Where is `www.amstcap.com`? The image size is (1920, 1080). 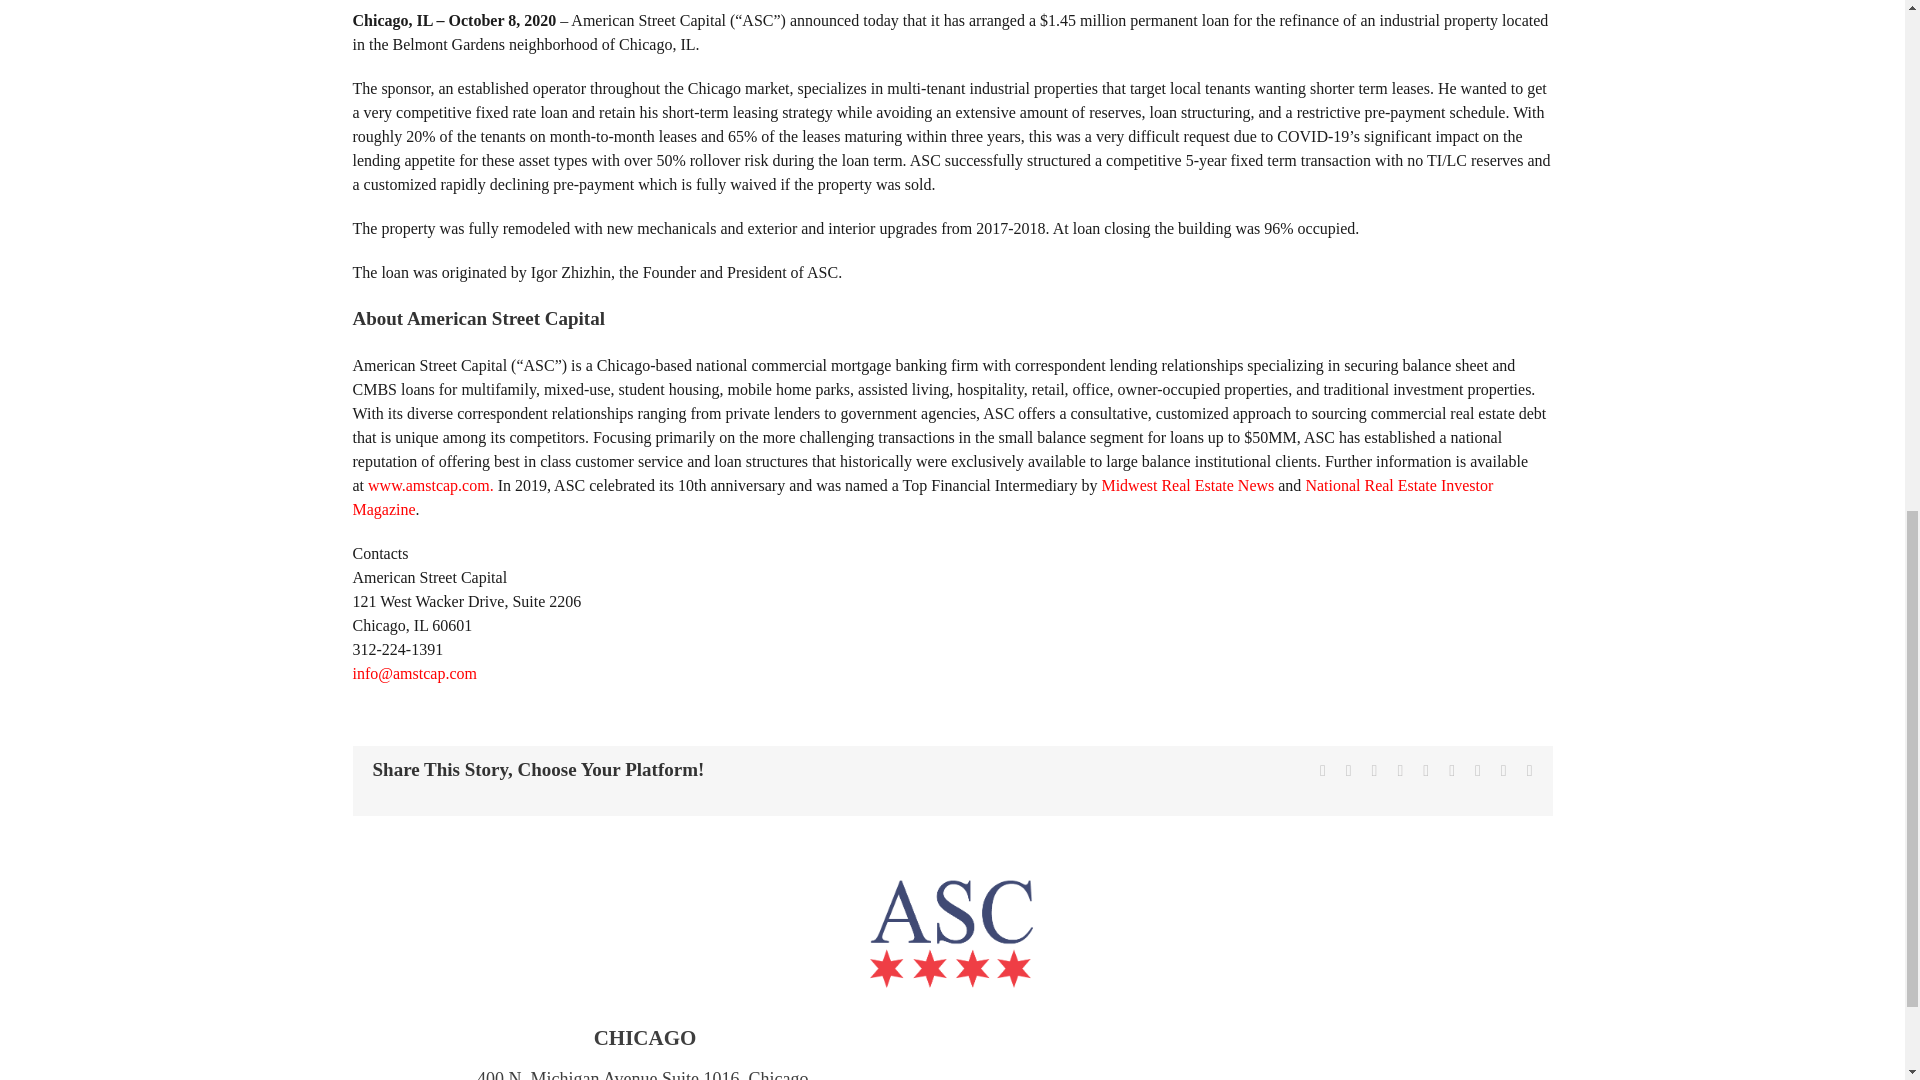 www.amstcap.com is located at coordinates (428, 485).